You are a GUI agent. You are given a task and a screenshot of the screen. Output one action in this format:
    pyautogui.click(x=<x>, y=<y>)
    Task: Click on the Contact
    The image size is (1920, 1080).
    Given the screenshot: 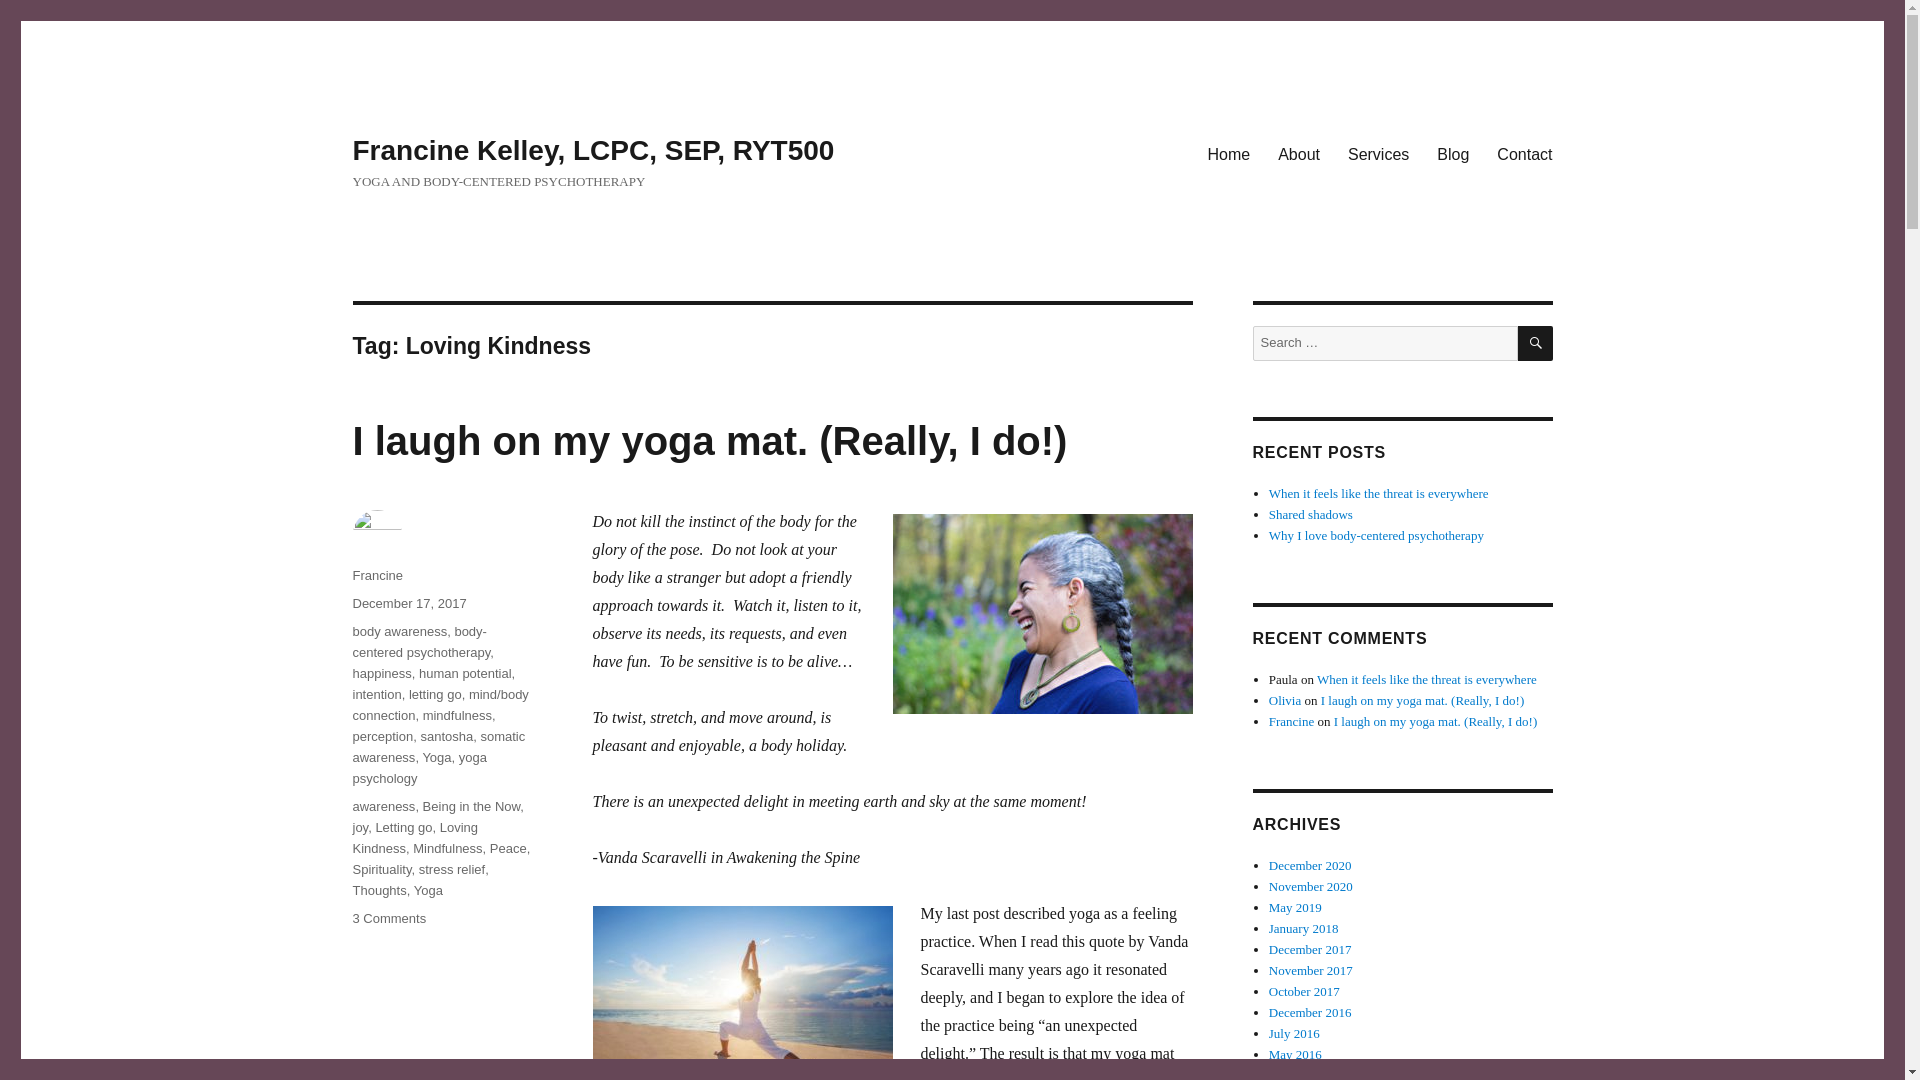 What is the action you would take?
    pyautogui.click(x=1524, y=153)
    